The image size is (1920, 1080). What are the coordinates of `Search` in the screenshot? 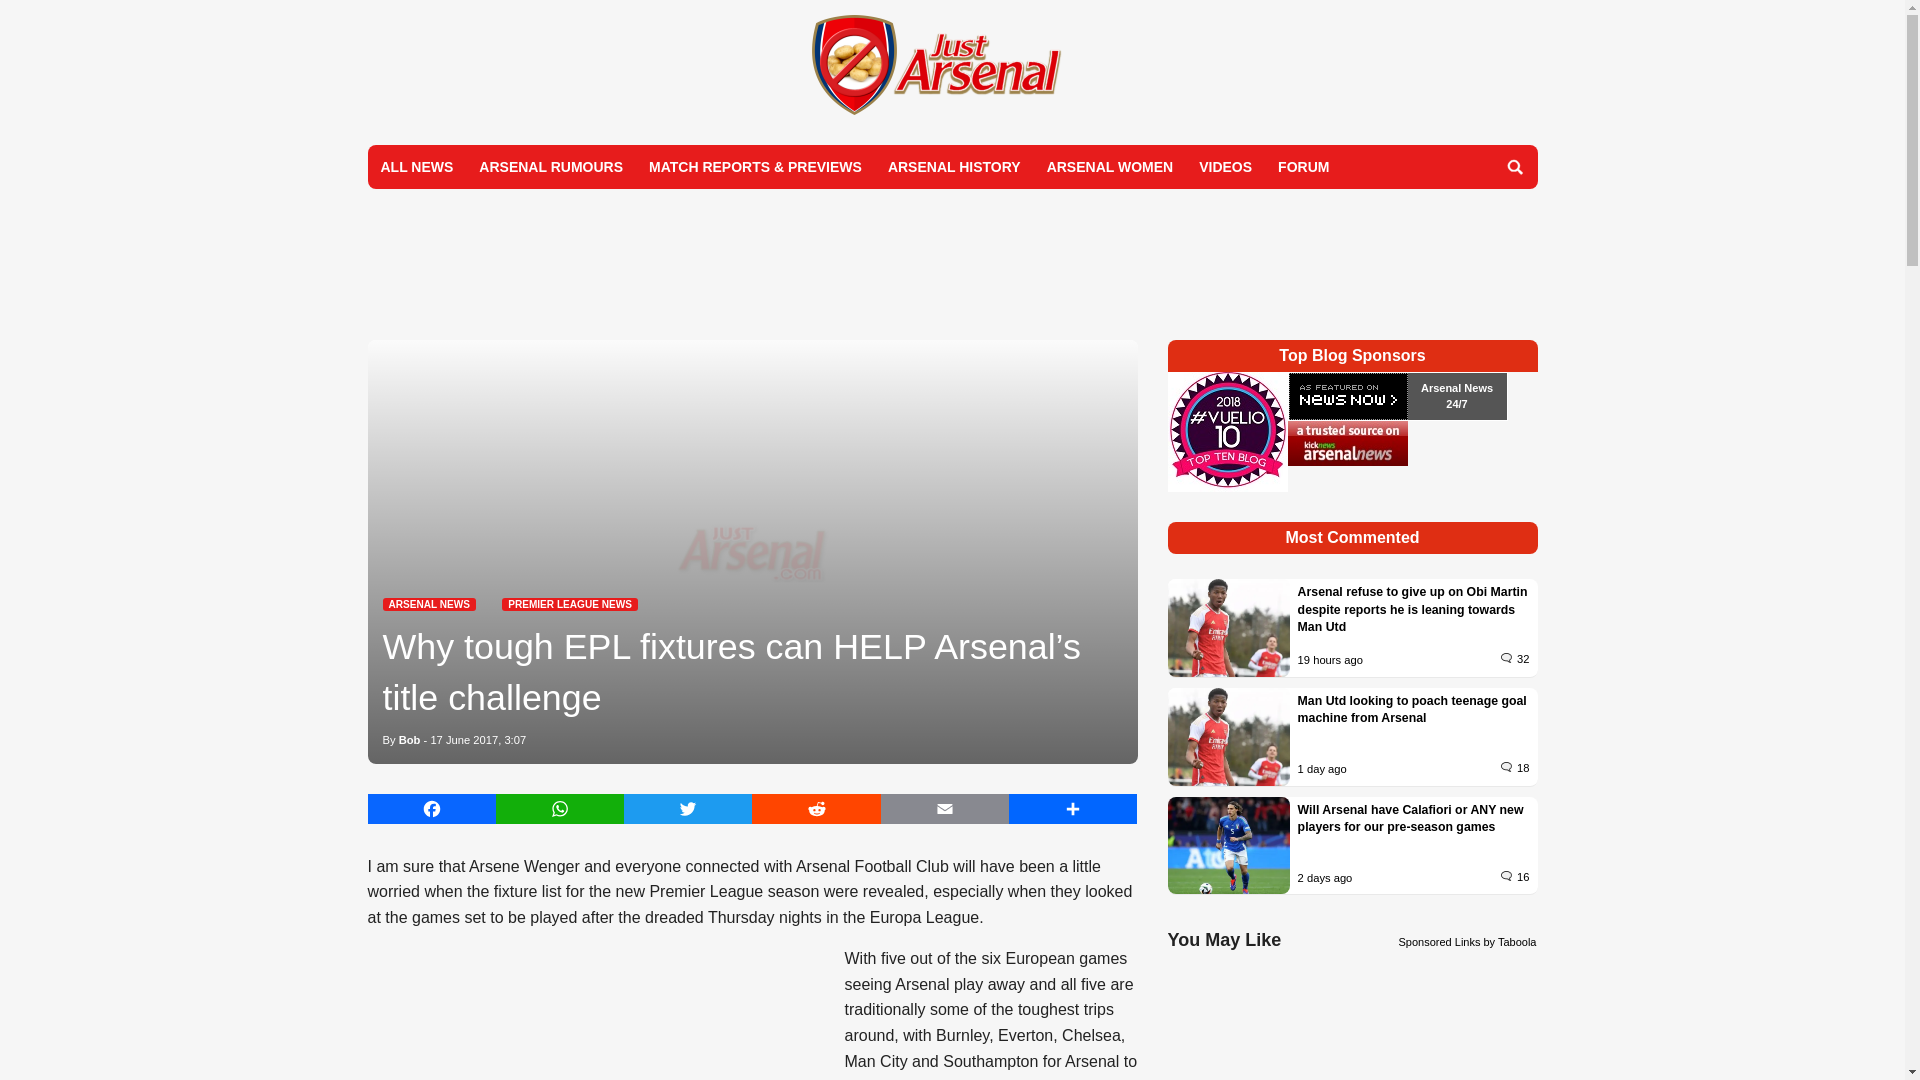 It's located at (1514, 166).